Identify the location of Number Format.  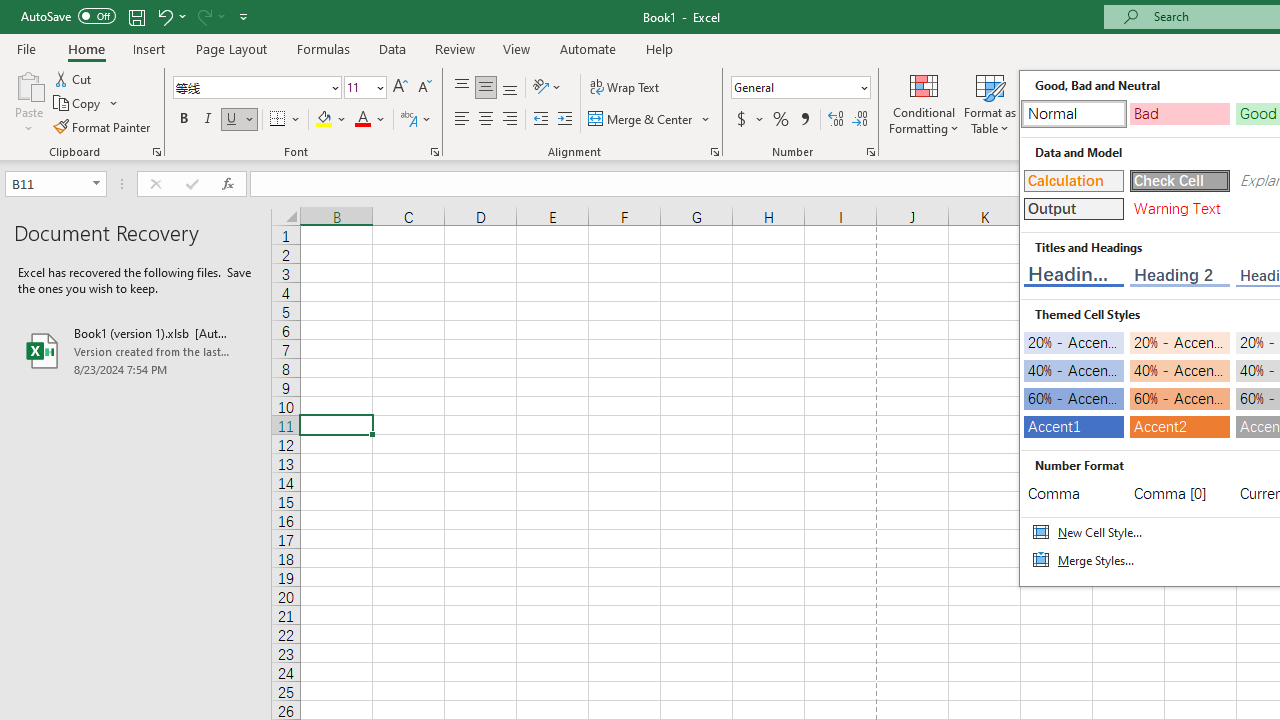
(800, 88).